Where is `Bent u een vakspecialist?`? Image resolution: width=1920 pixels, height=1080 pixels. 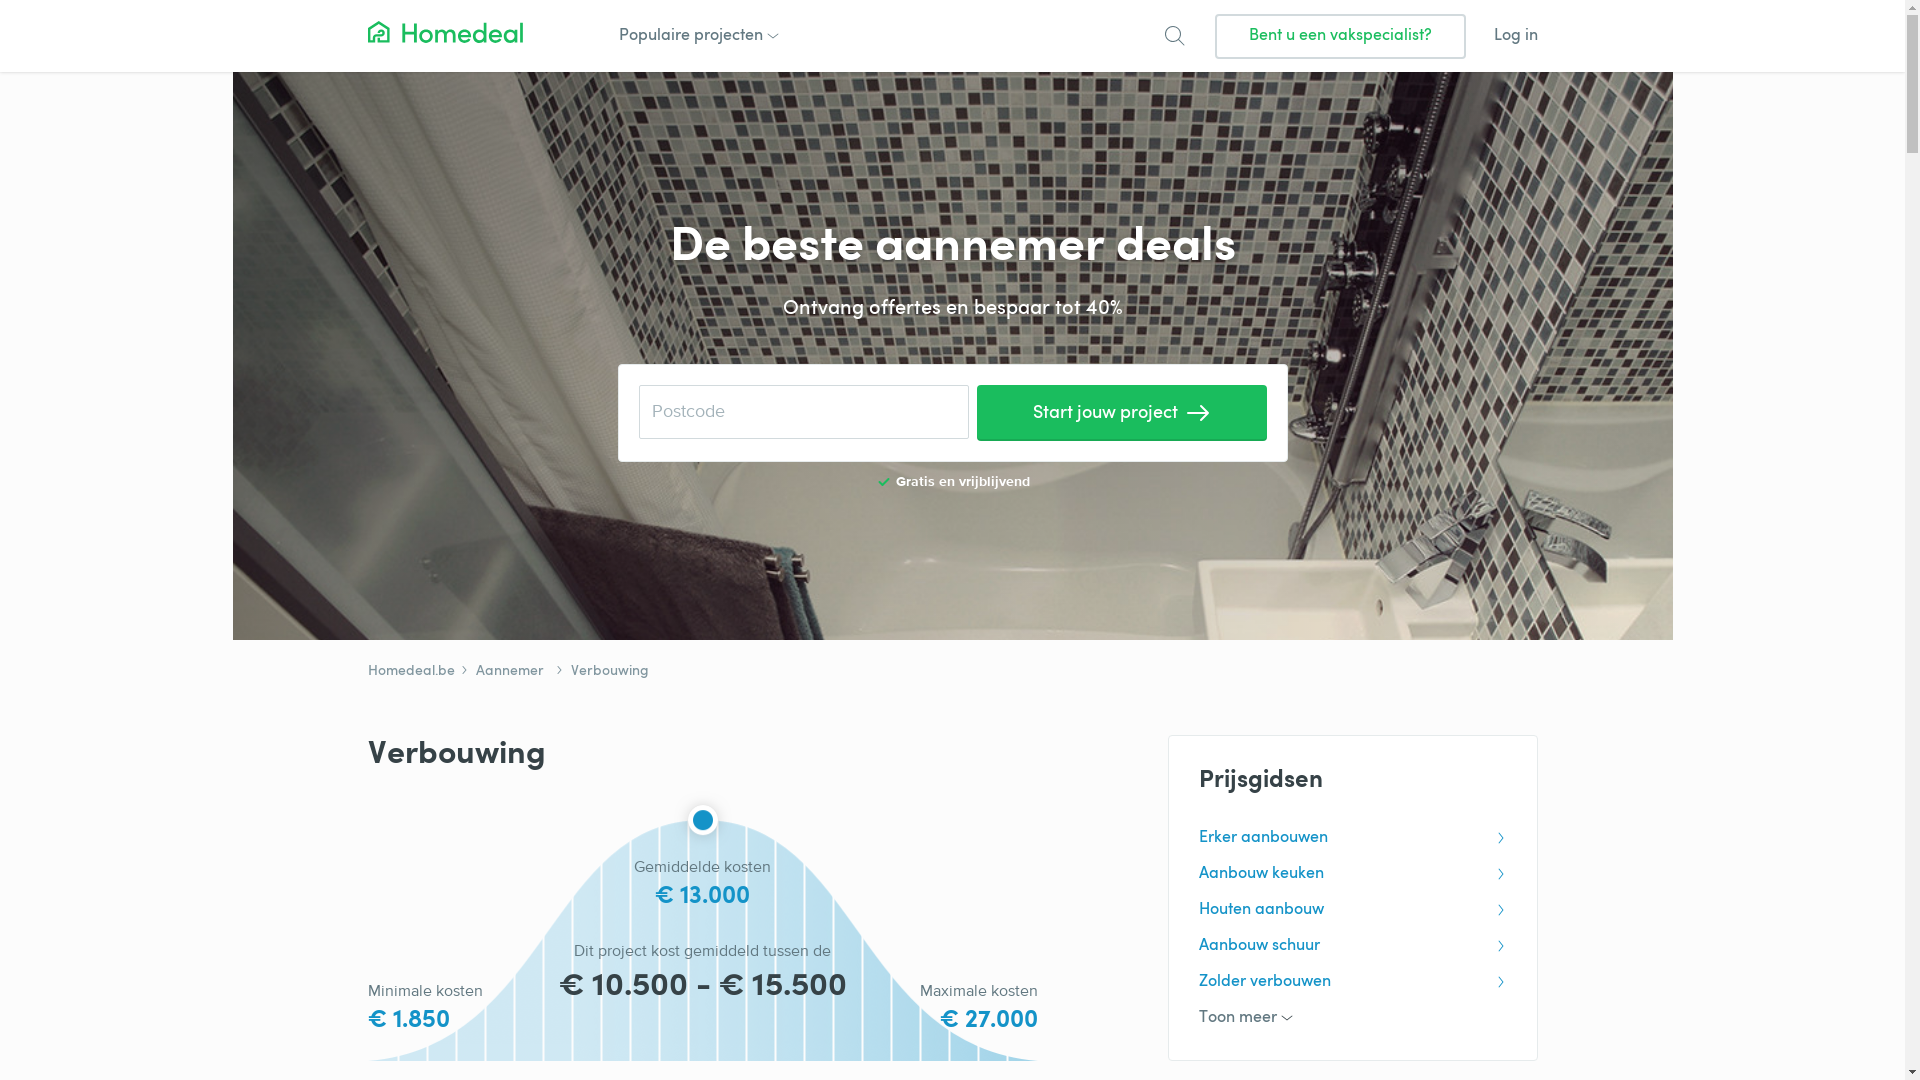 Bent u een vakspecialist? is located at coordinates (1340, 36).